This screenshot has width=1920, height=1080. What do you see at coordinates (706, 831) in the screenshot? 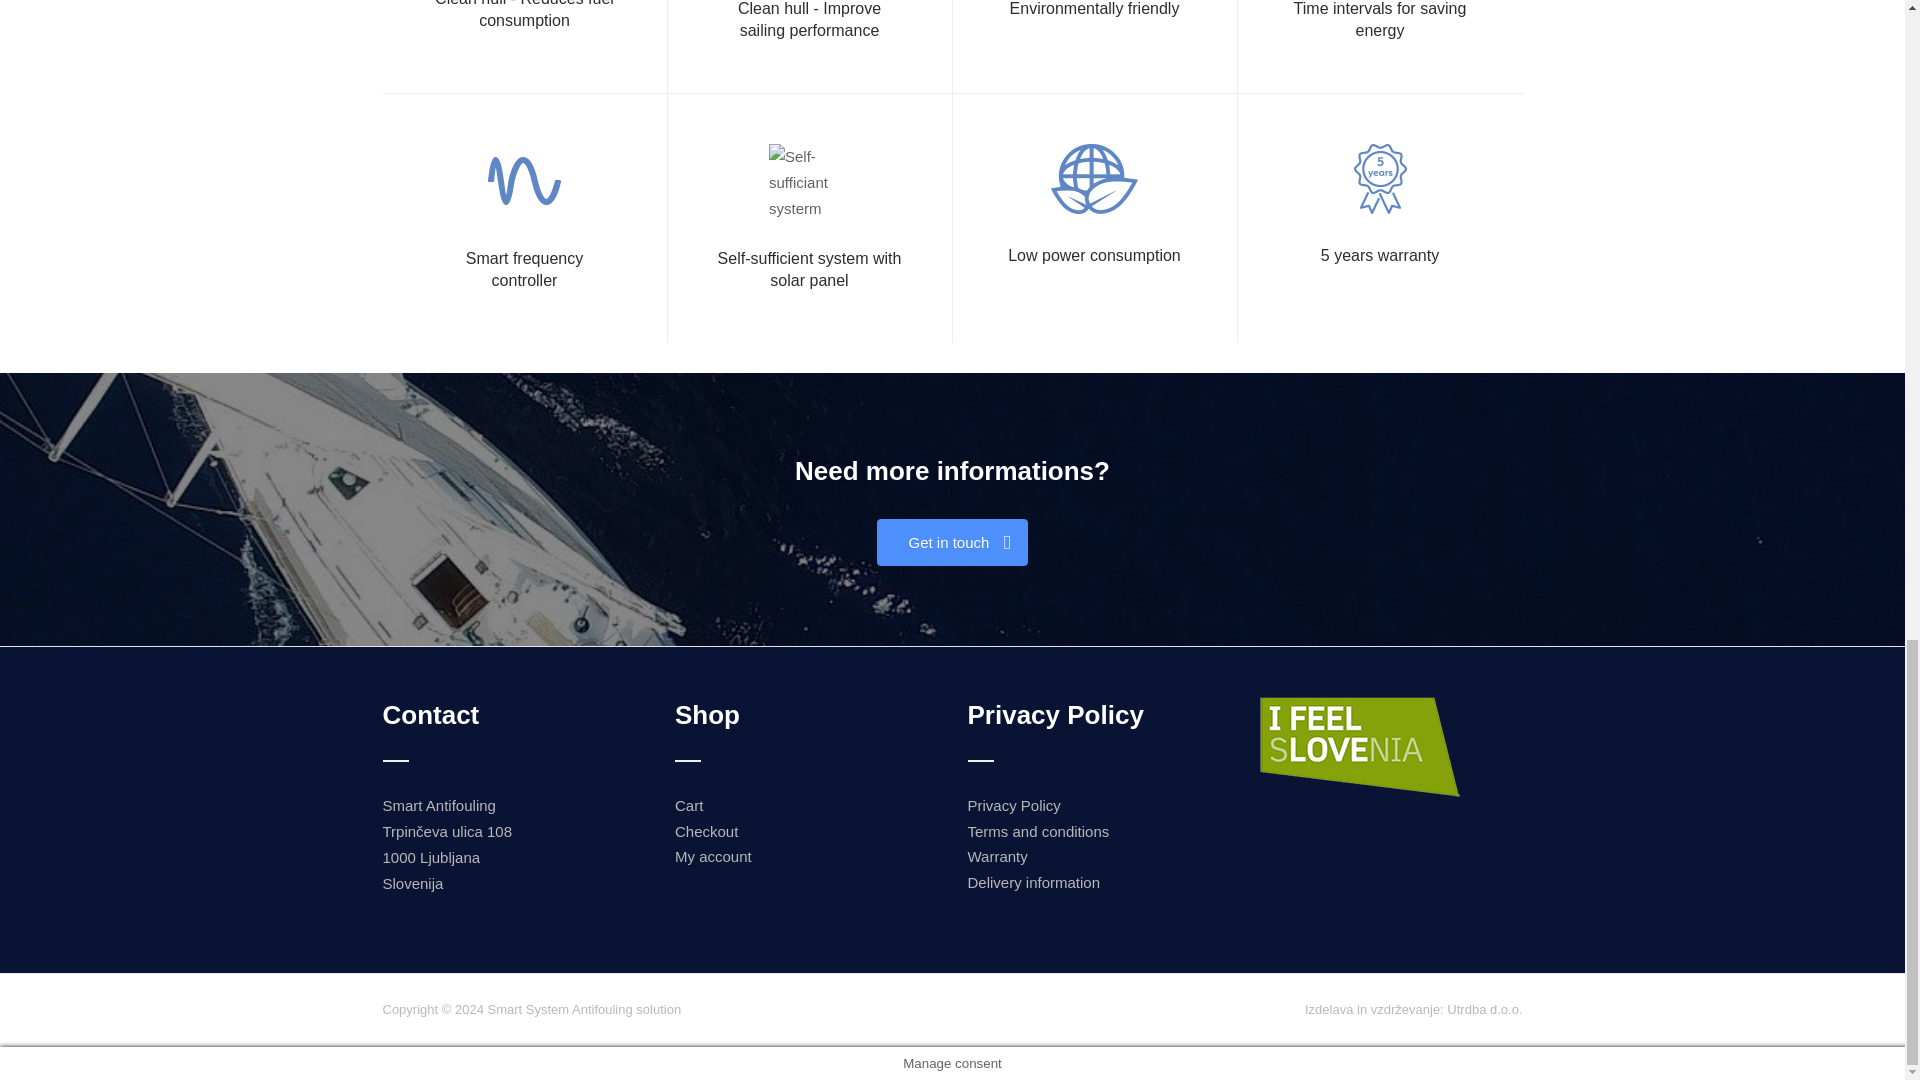
I see `Checkout` at bounding box center [706, 831].